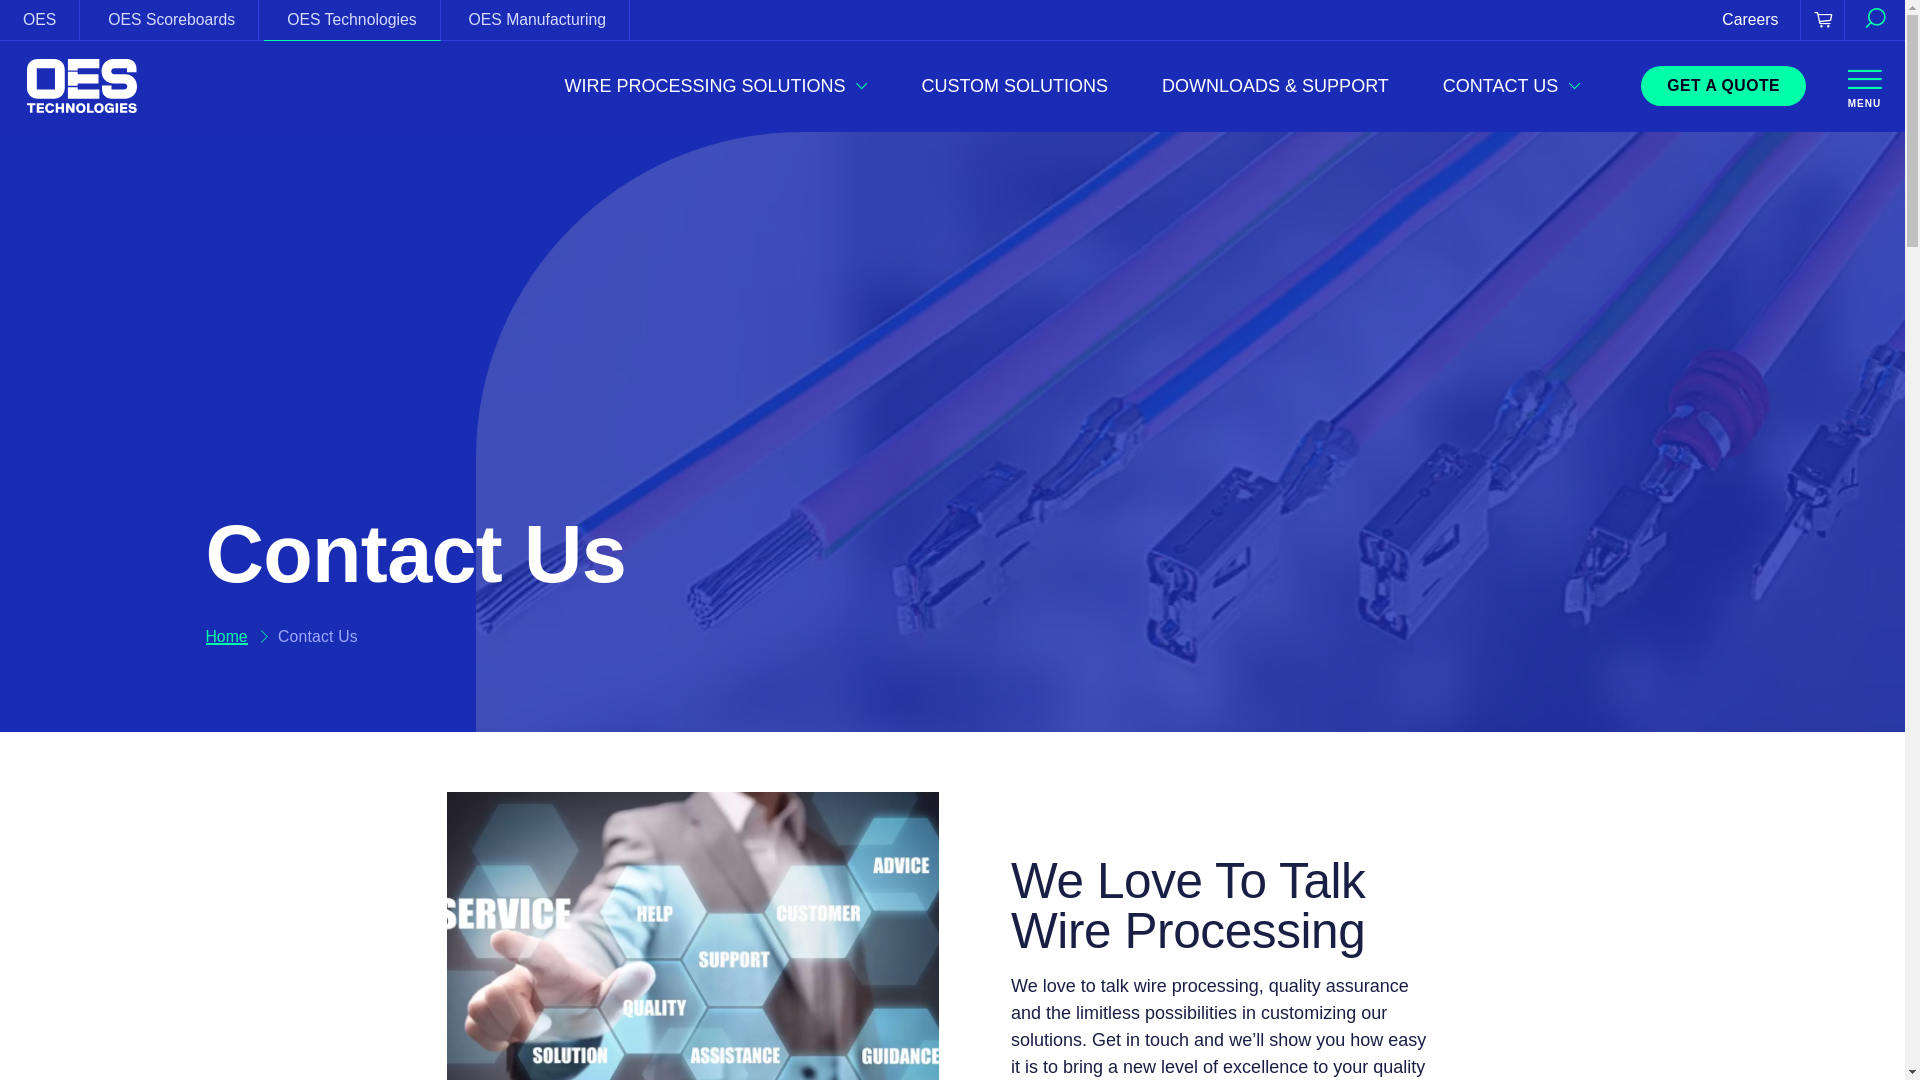 Image resolution: width=1920 pixels, height=1080 pixels. I want to click on GET A QUOTE, so click(1724, 86).